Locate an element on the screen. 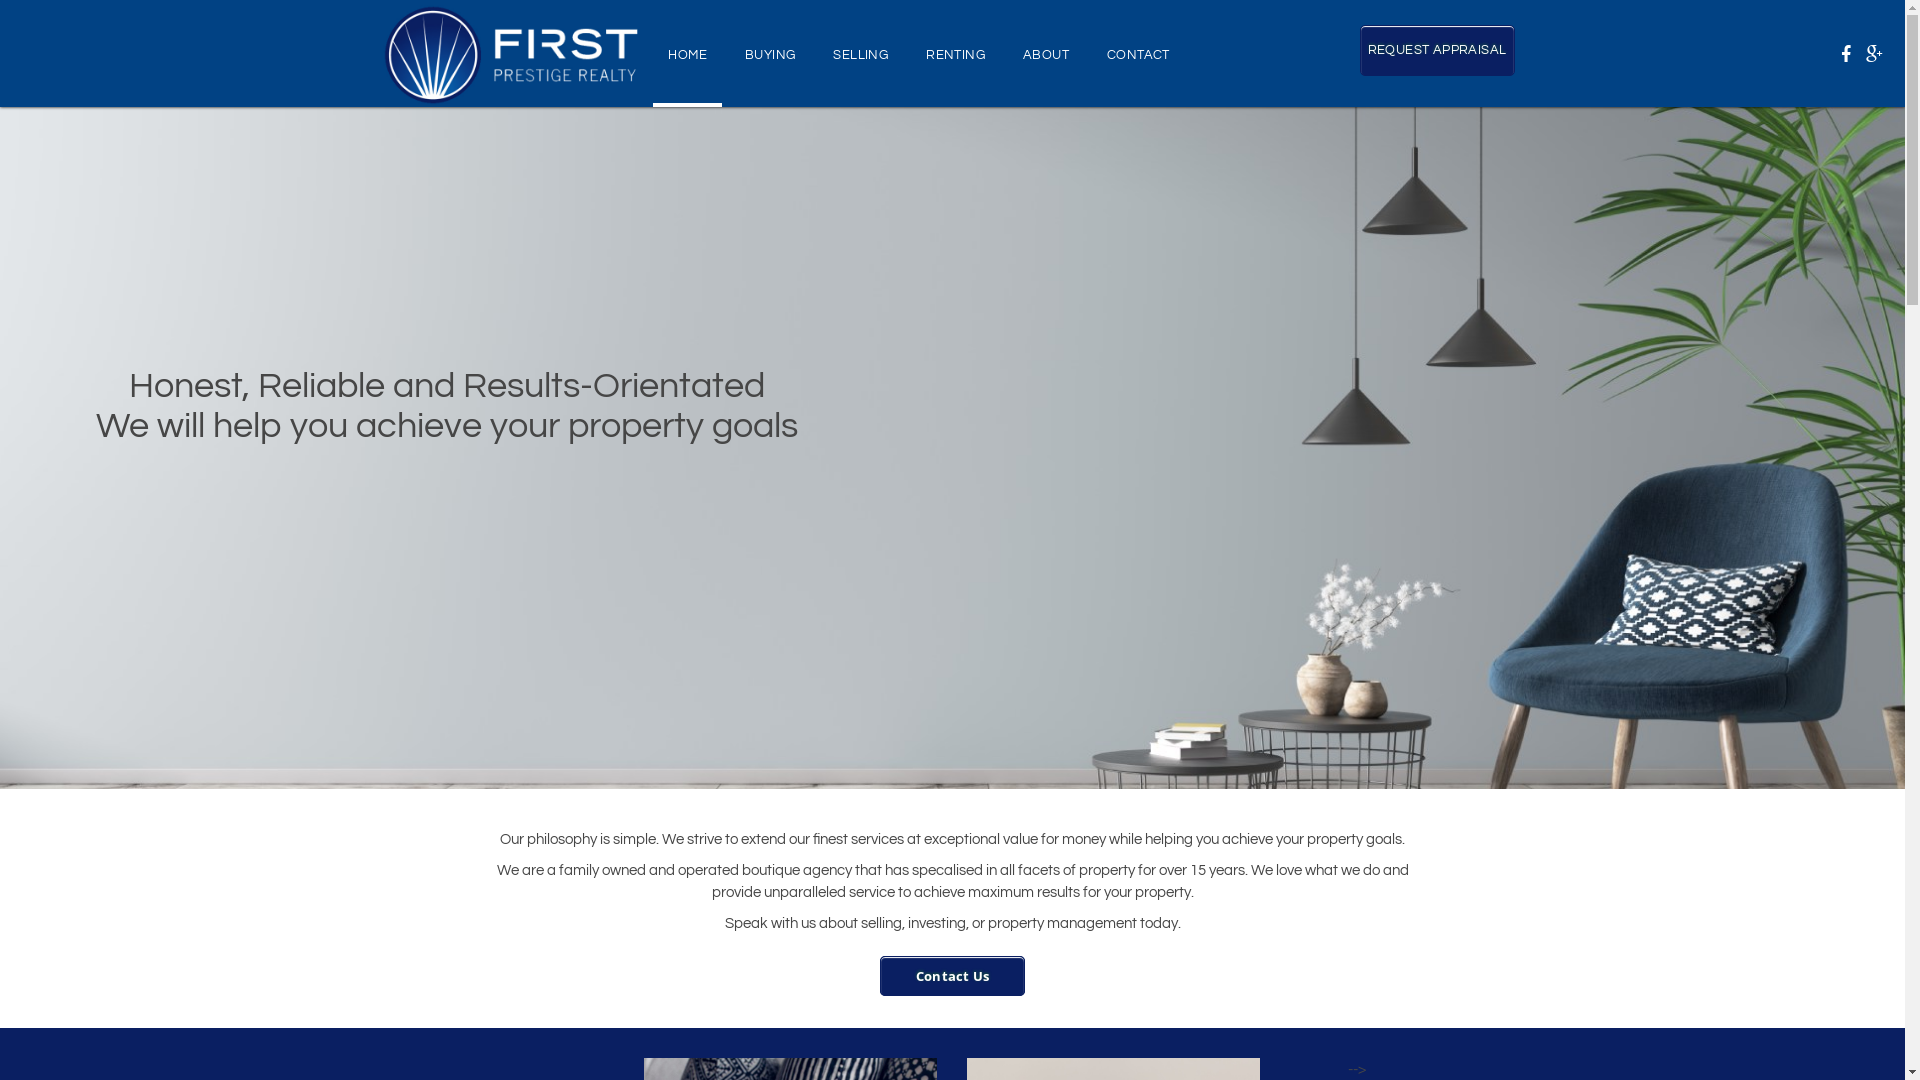  SELLING is located at coordinates (860, 54).